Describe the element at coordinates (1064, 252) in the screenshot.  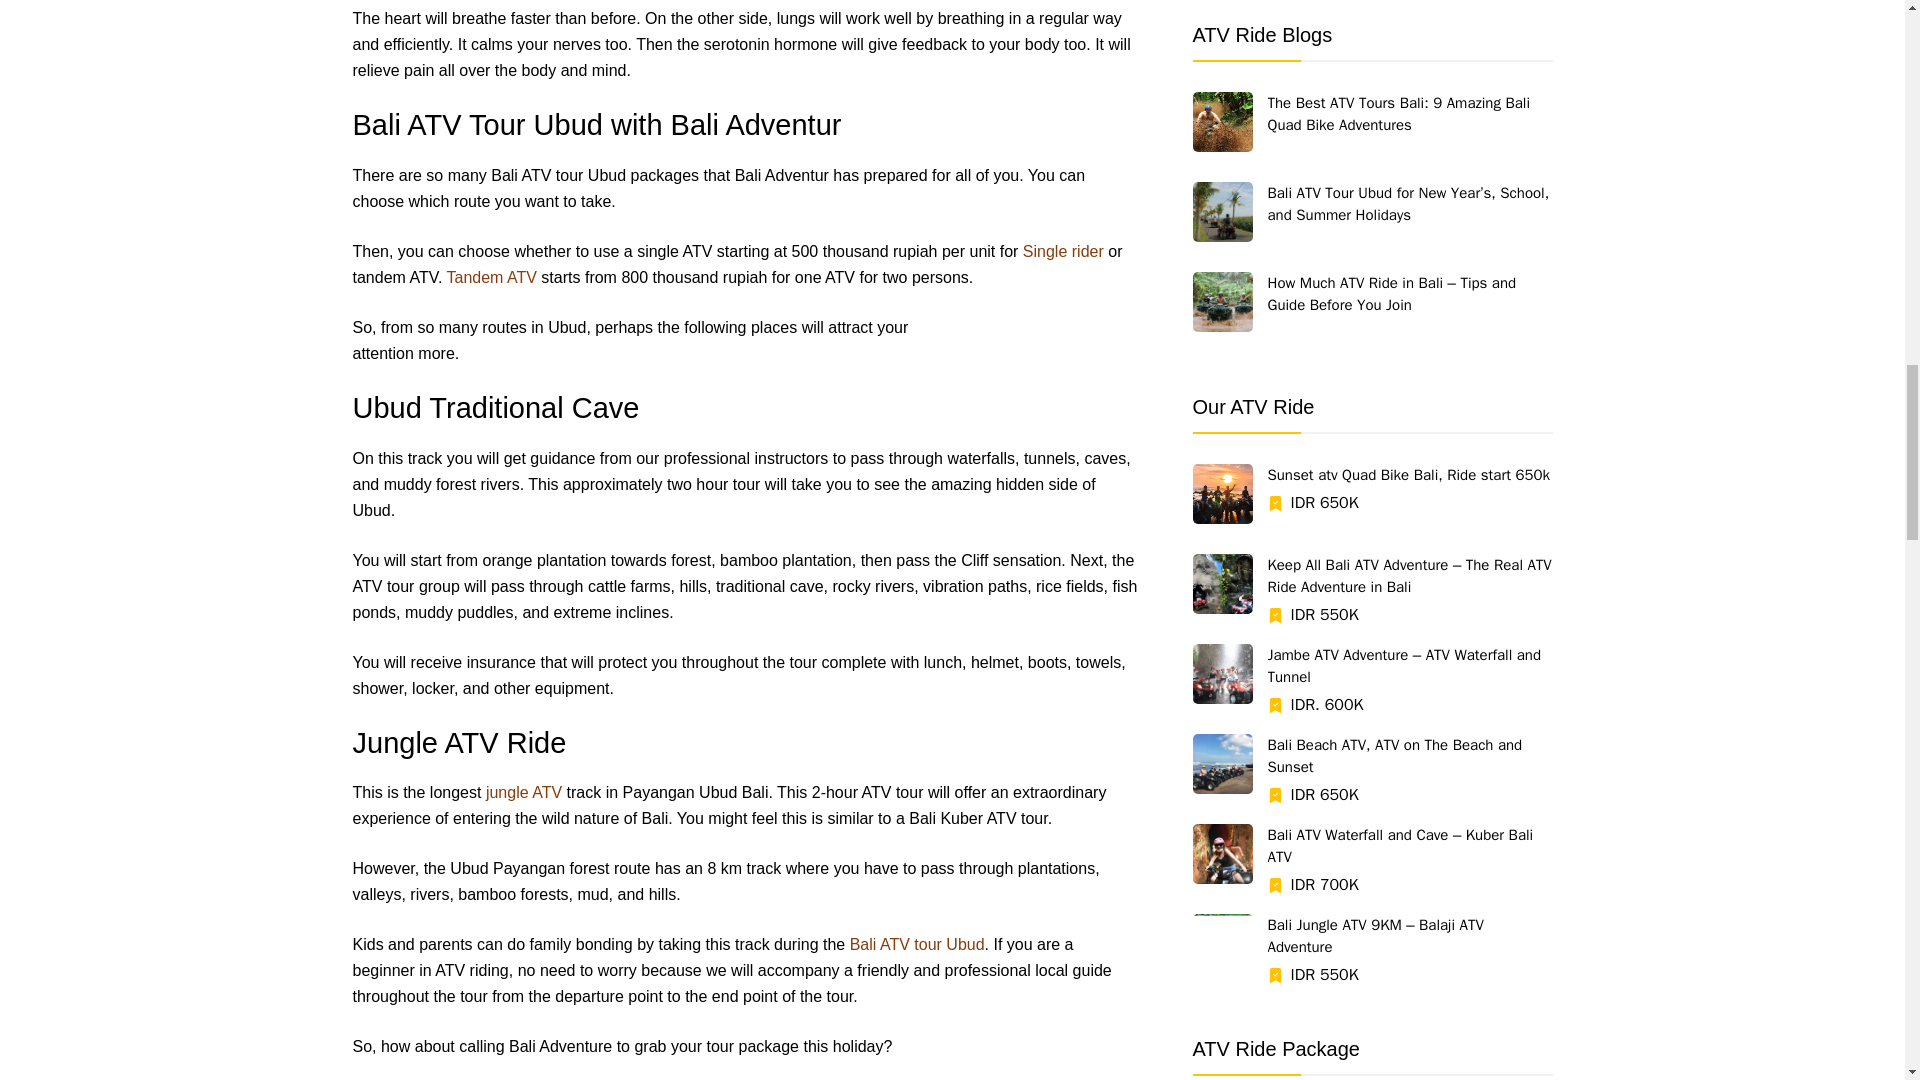
I see `Single rider` at that location.